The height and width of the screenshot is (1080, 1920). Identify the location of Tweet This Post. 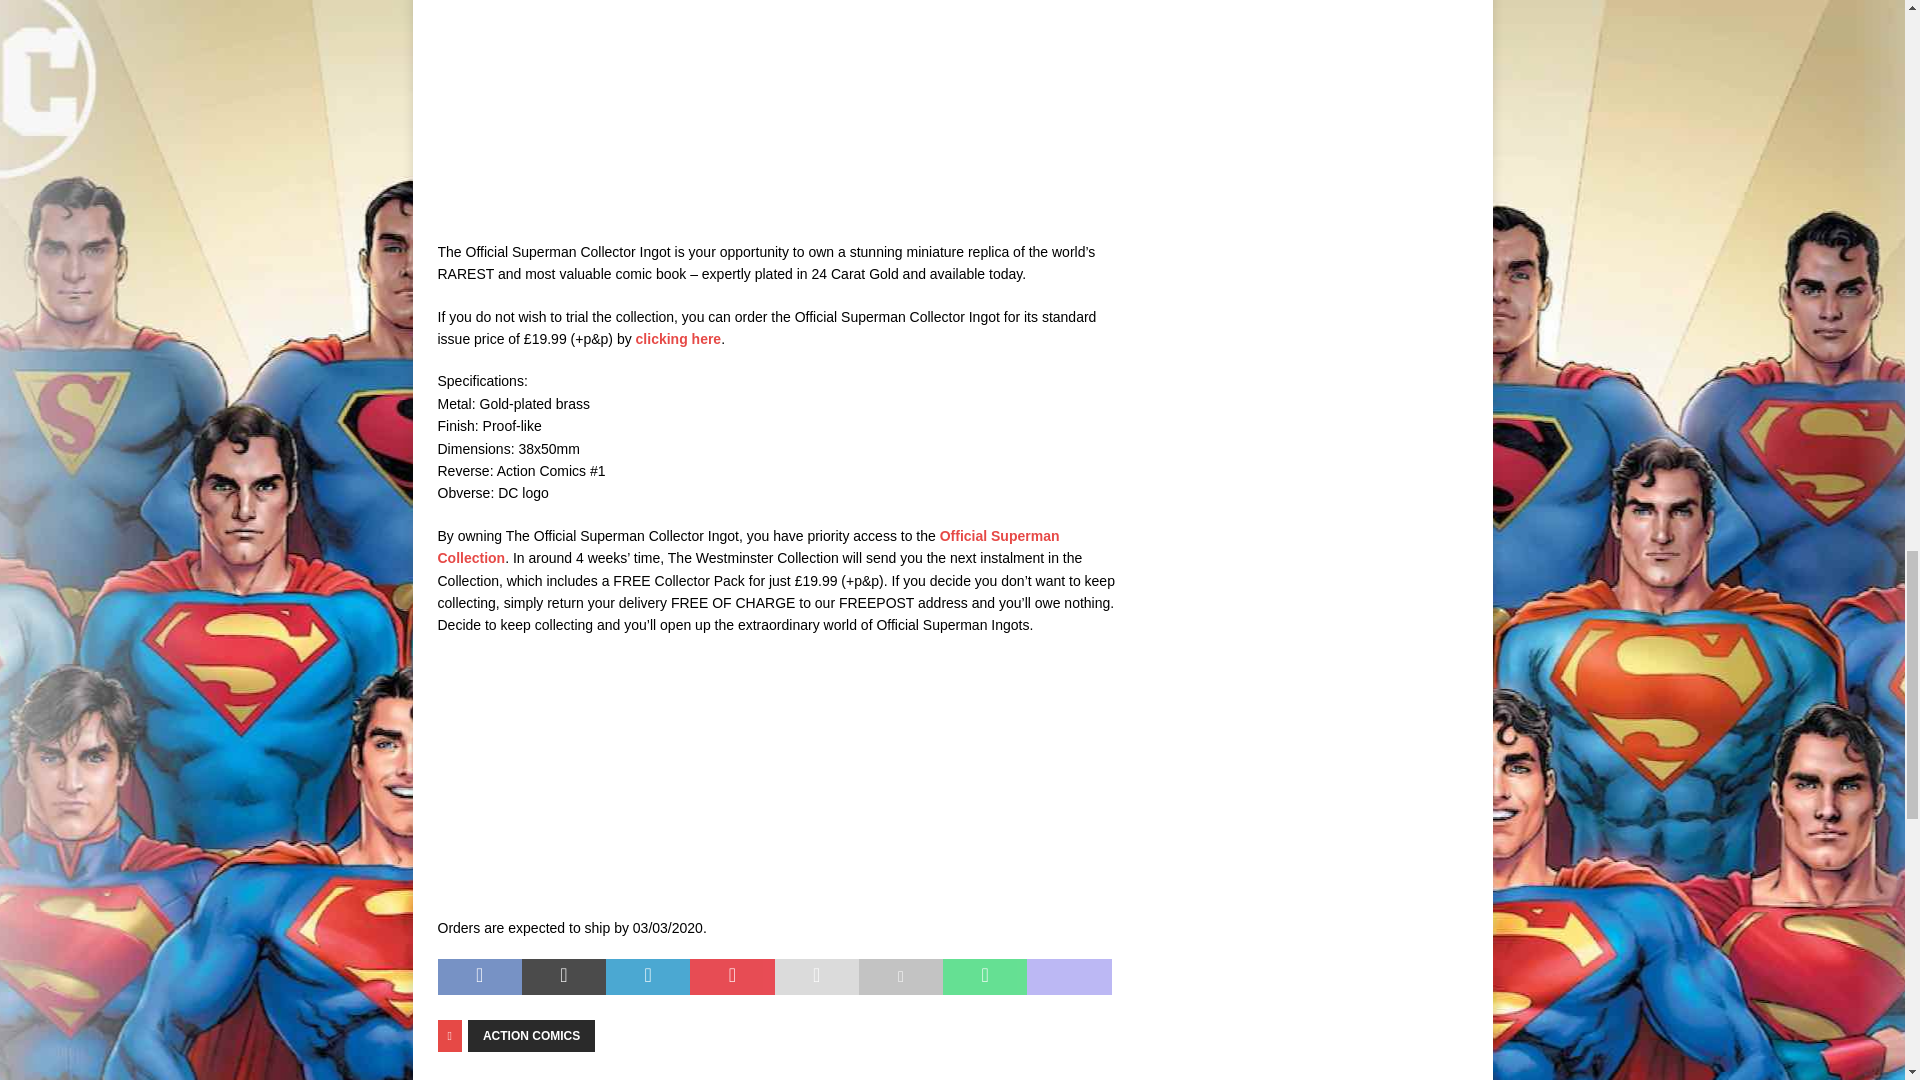
(564, 976).